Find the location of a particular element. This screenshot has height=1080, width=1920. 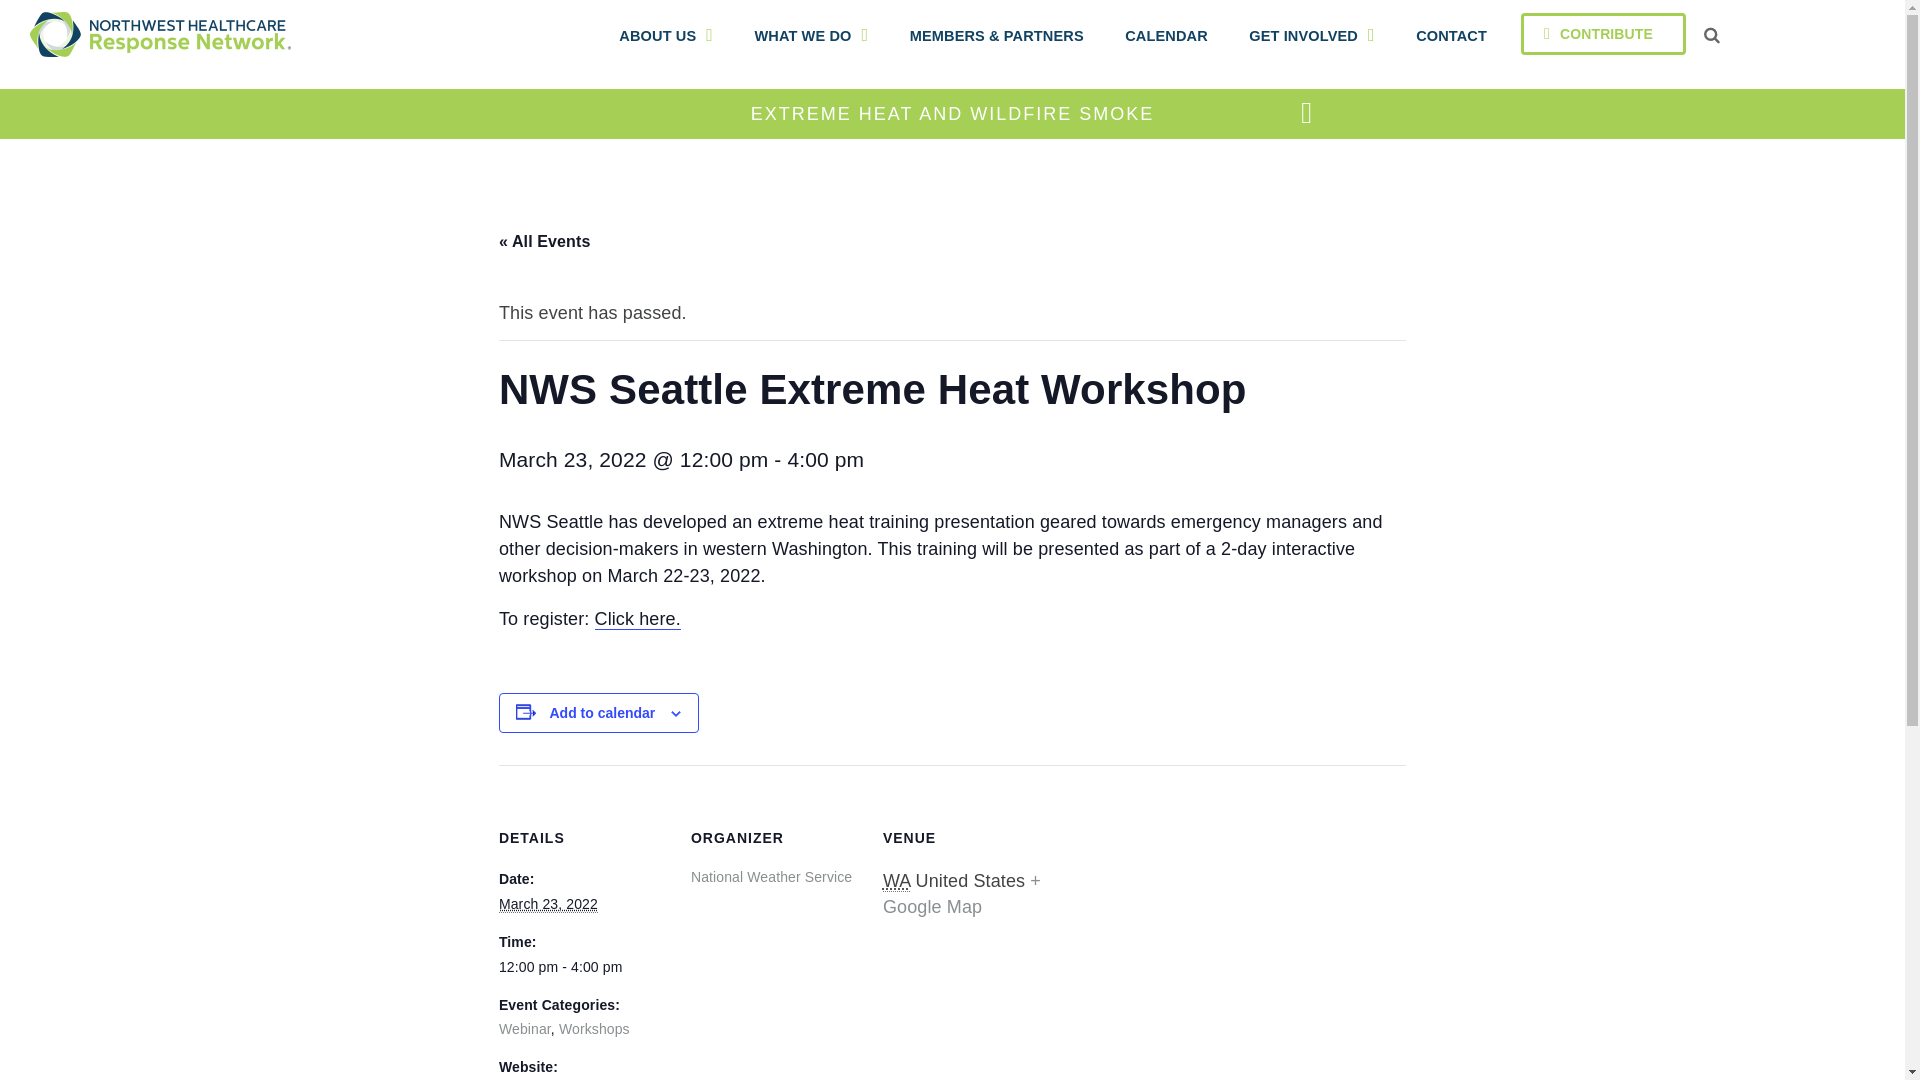

ABOUT US is located at coordinates (665, 37).